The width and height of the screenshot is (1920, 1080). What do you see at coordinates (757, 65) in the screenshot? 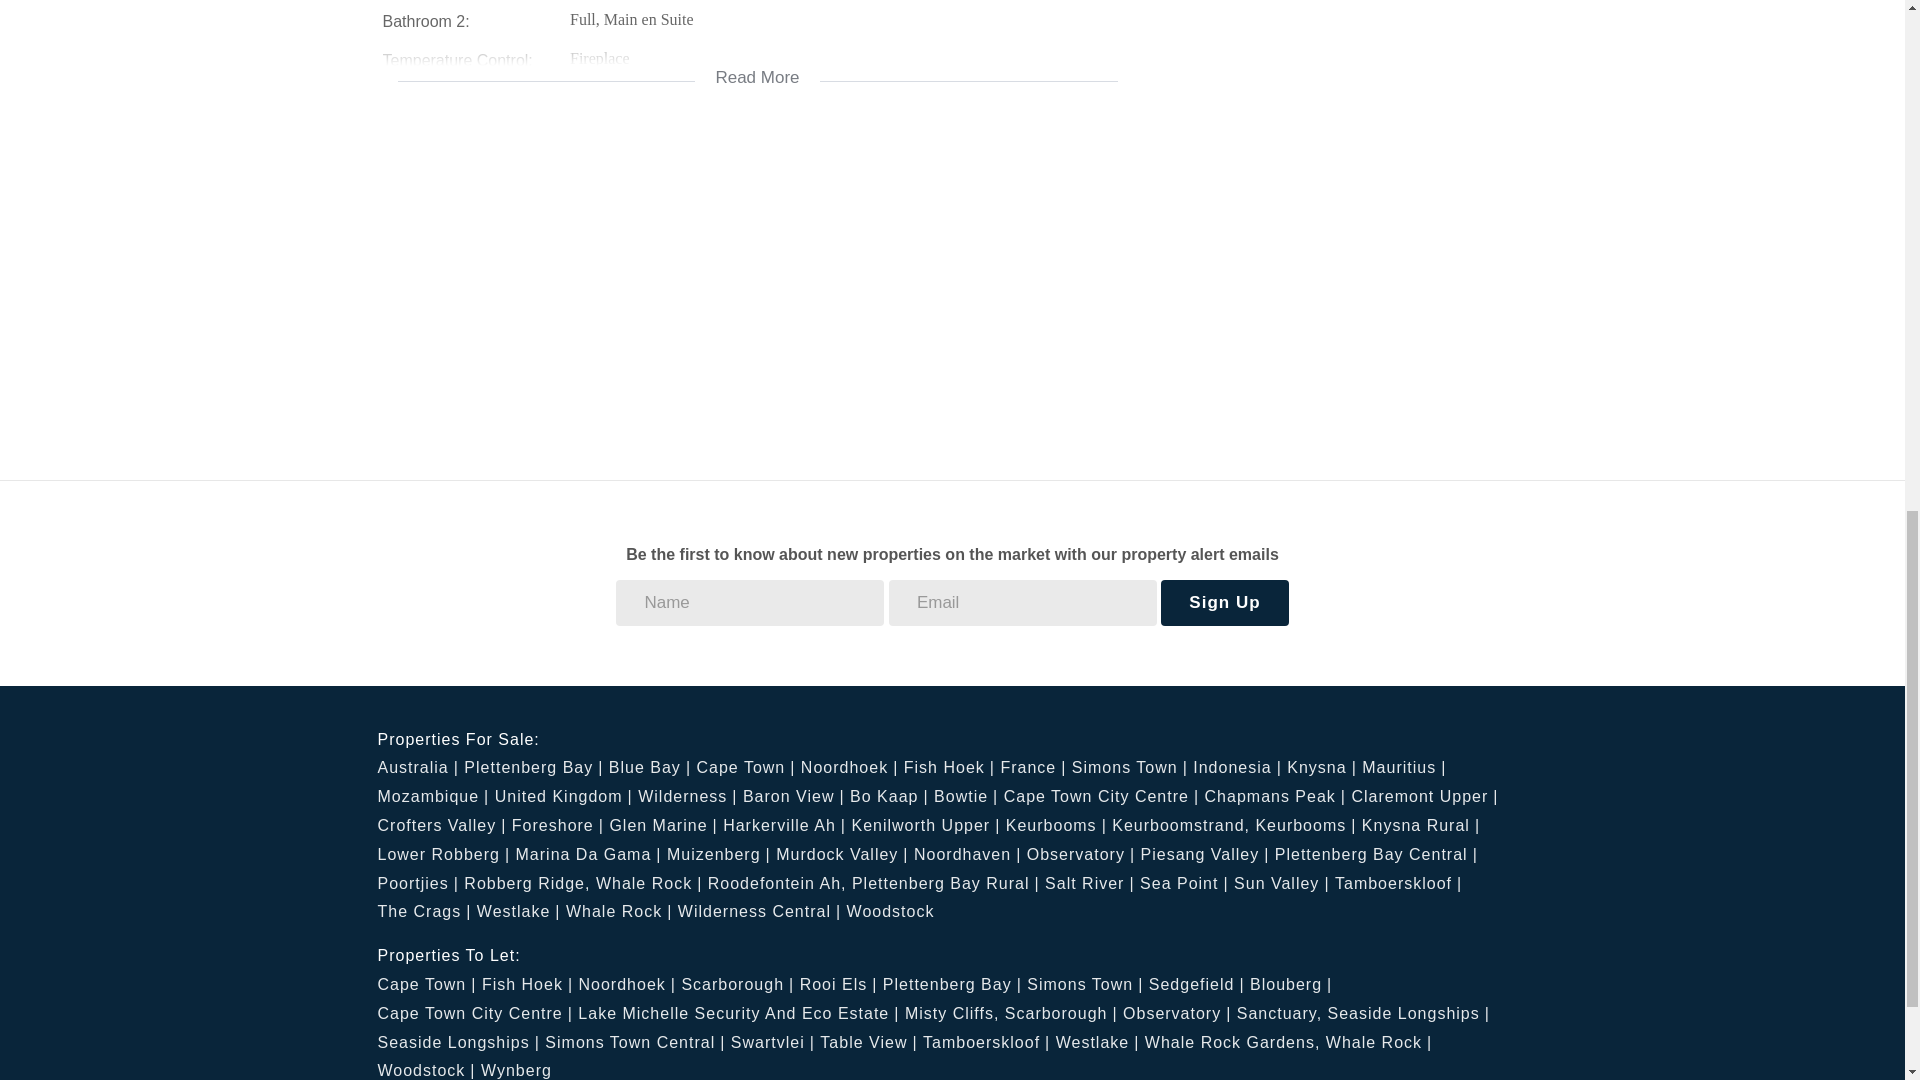
I see `Read More` at bounding box center [757, 65].